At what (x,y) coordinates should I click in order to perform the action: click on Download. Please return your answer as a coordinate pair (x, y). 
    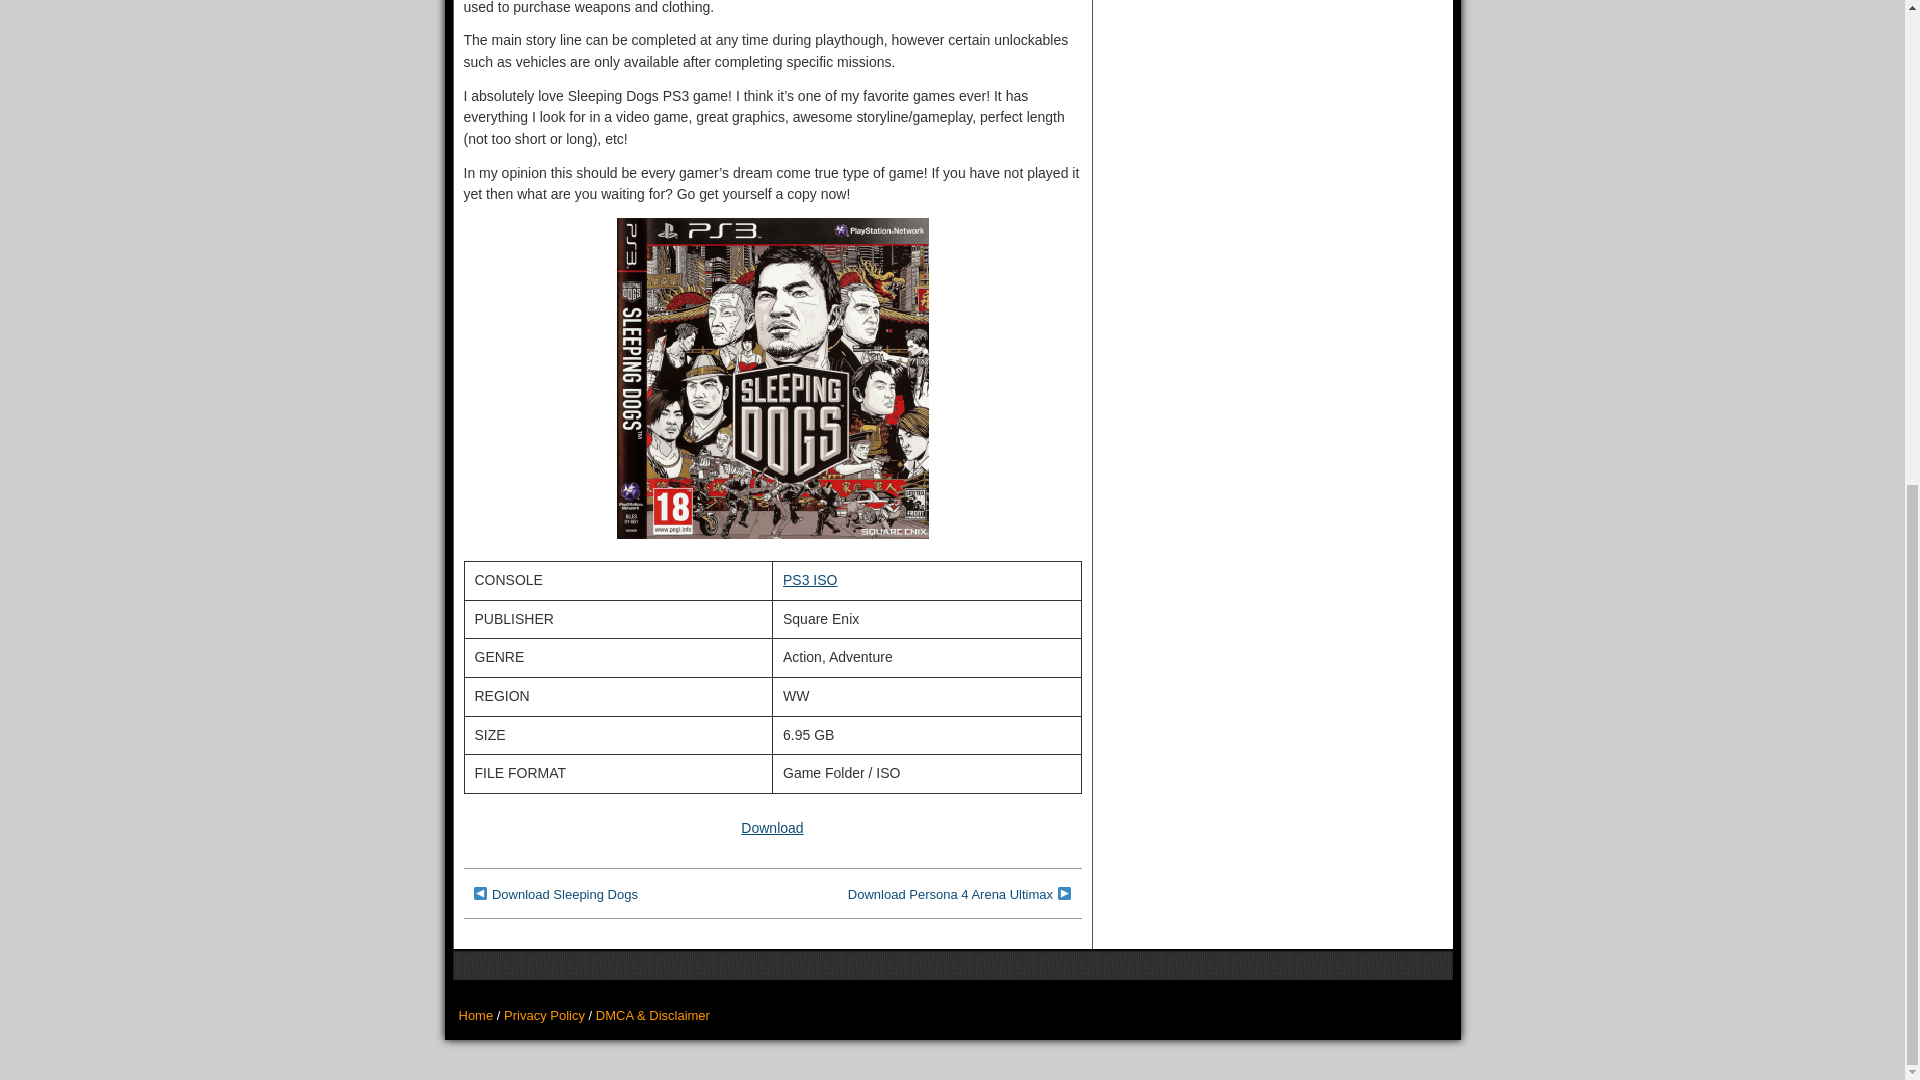
    Looking at the image, I should click on (772, 827).